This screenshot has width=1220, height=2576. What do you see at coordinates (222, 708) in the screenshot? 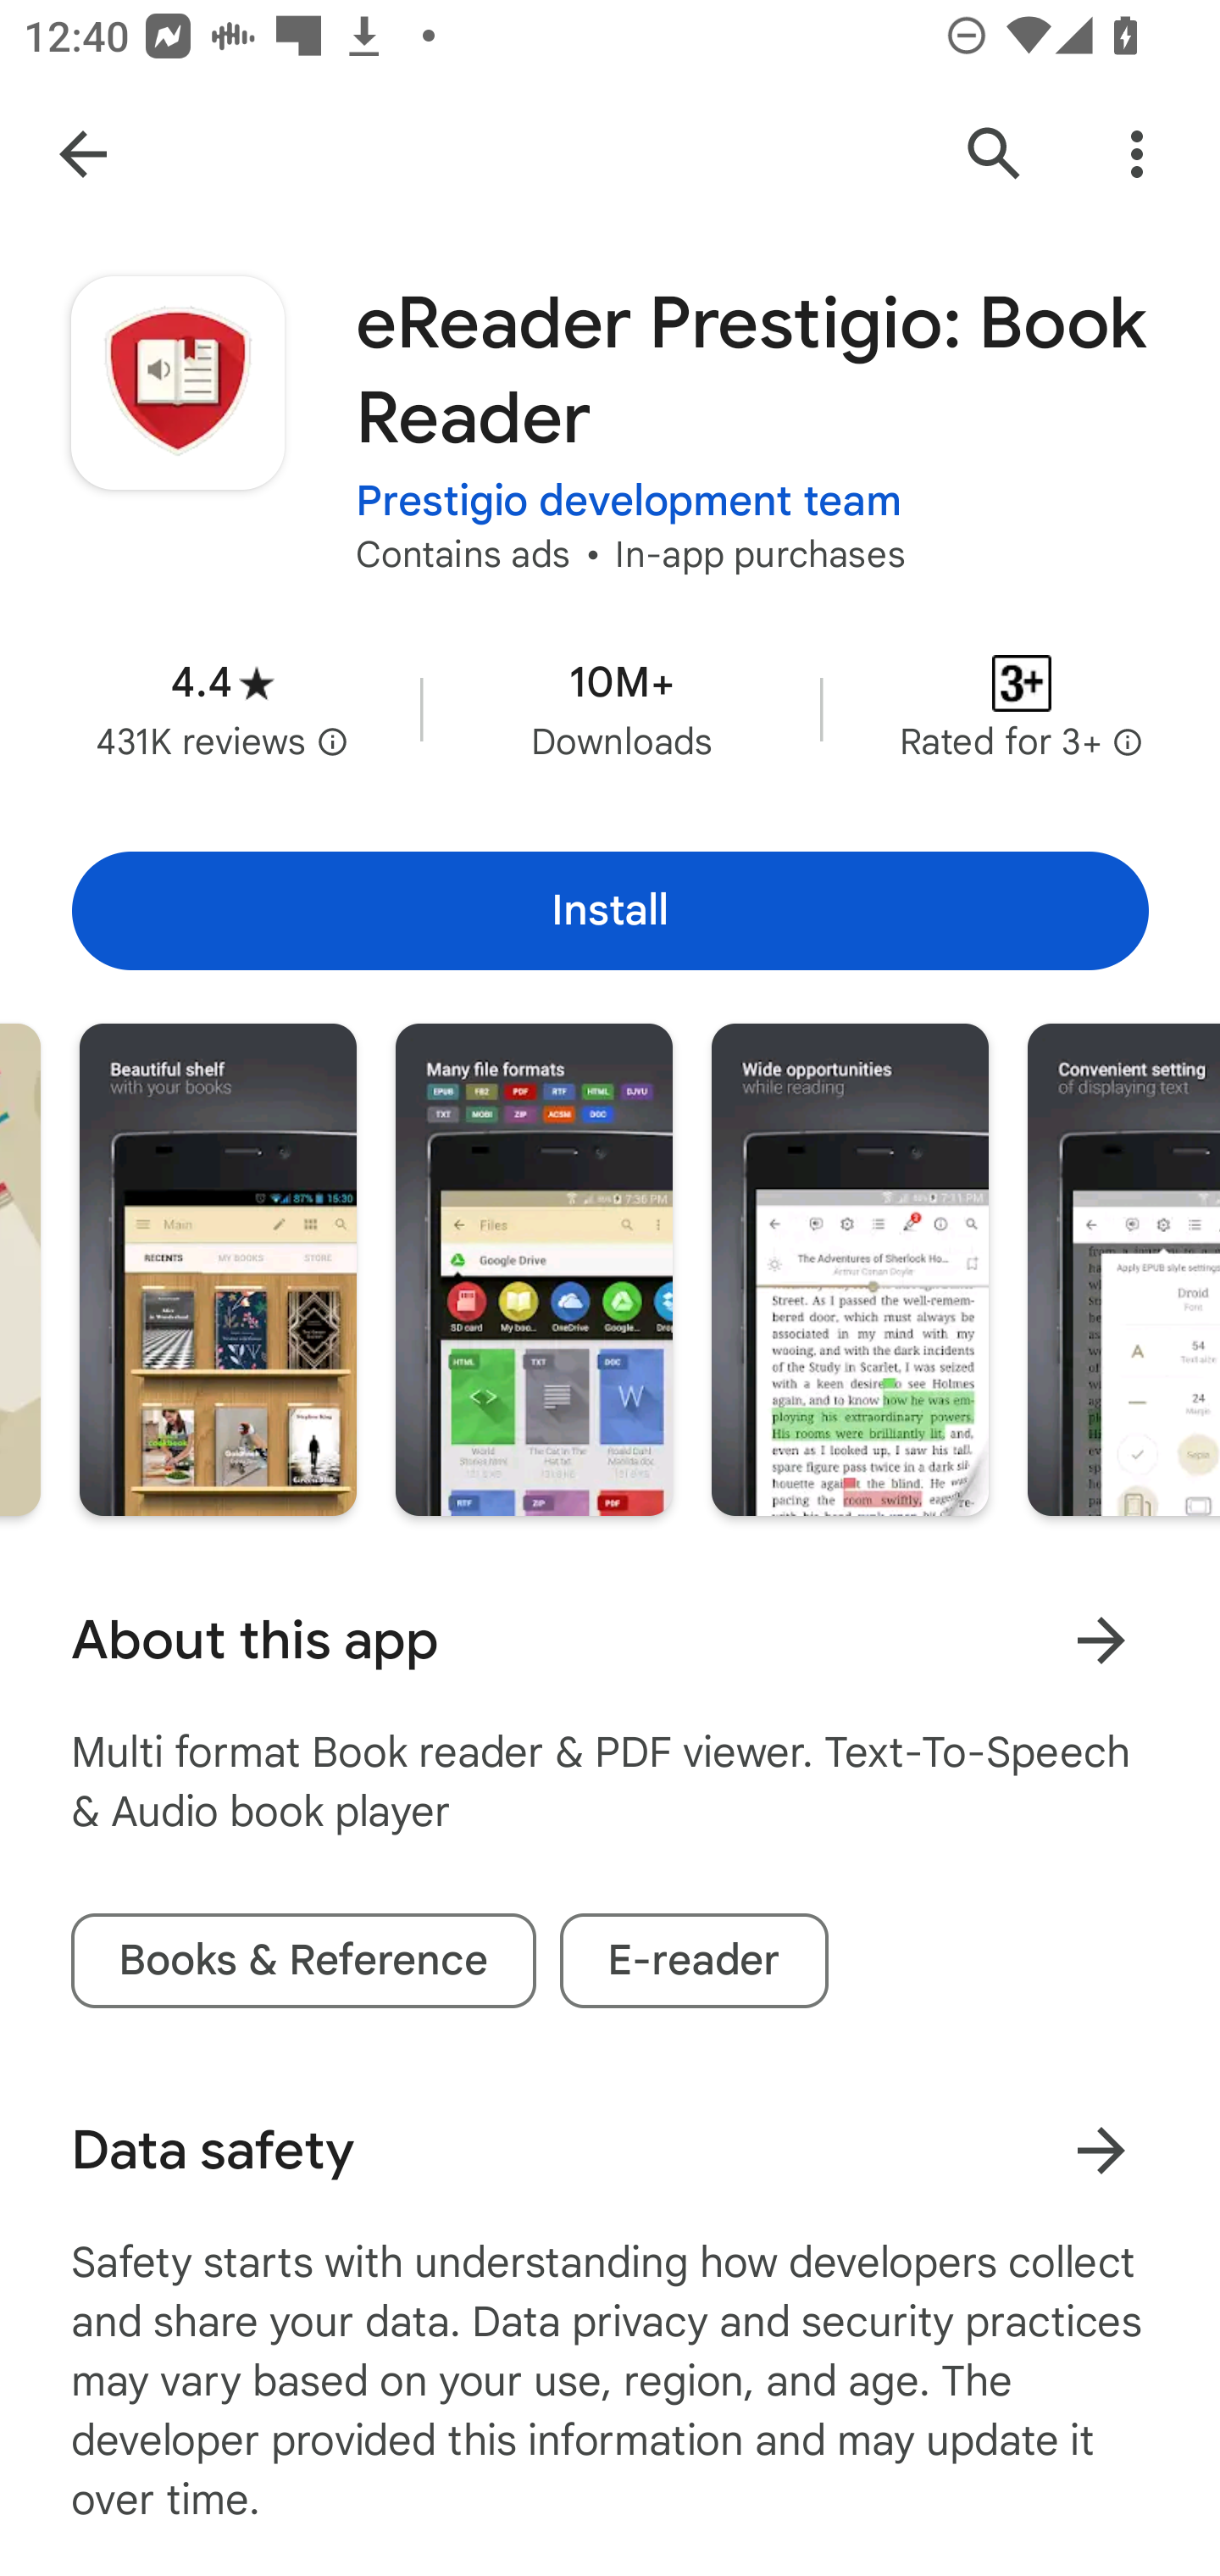
I see `Average rating 4.4 stars in 431 thousand reviews` at bounding box center [222, 708].